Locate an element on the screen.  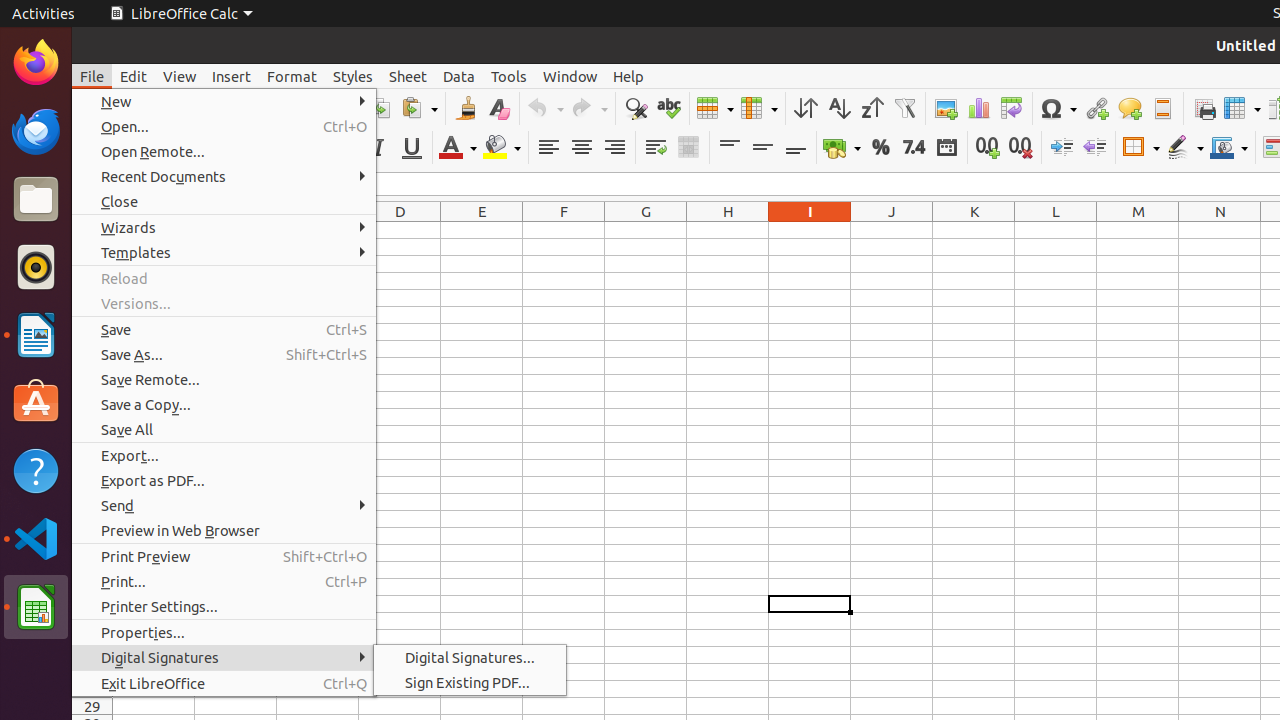
Merge and Center Cells is located at coordinates (688, 148).